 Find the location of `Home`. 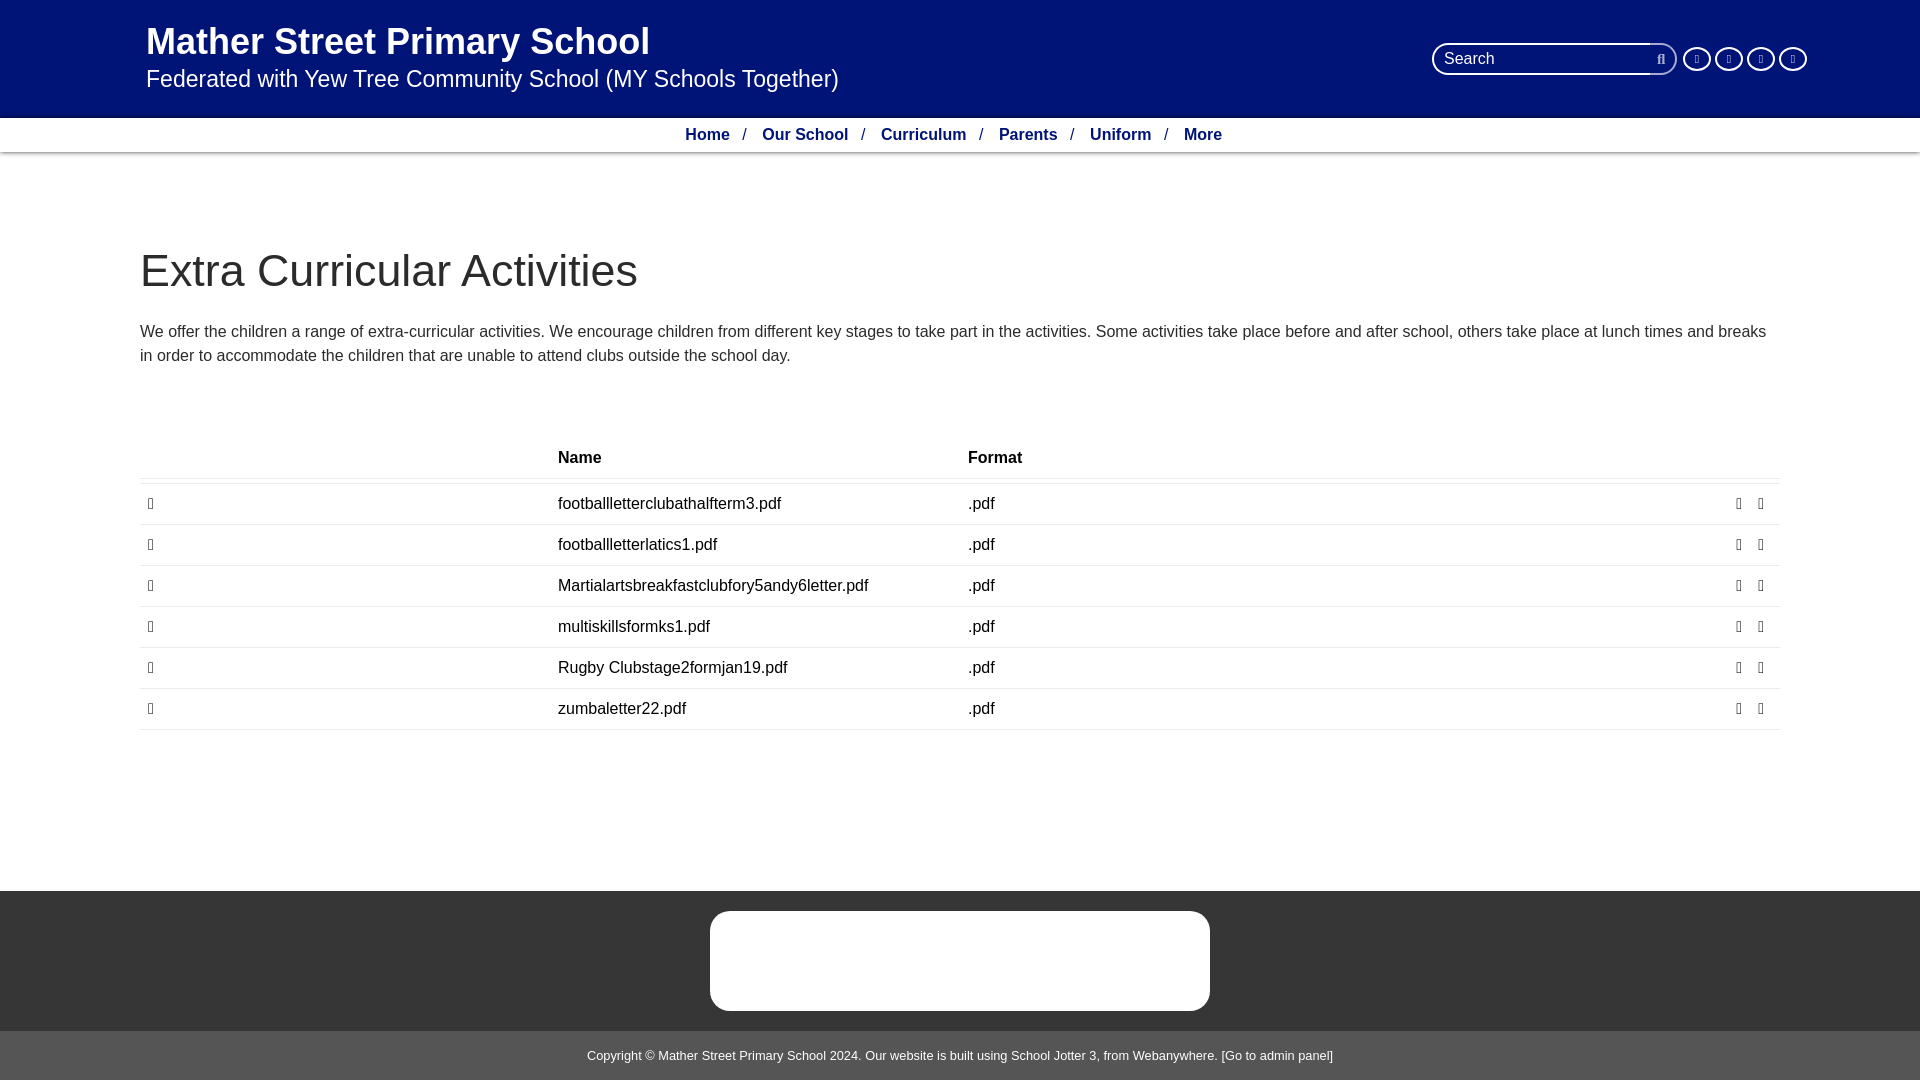

Home is located at coordinates (707, 134).